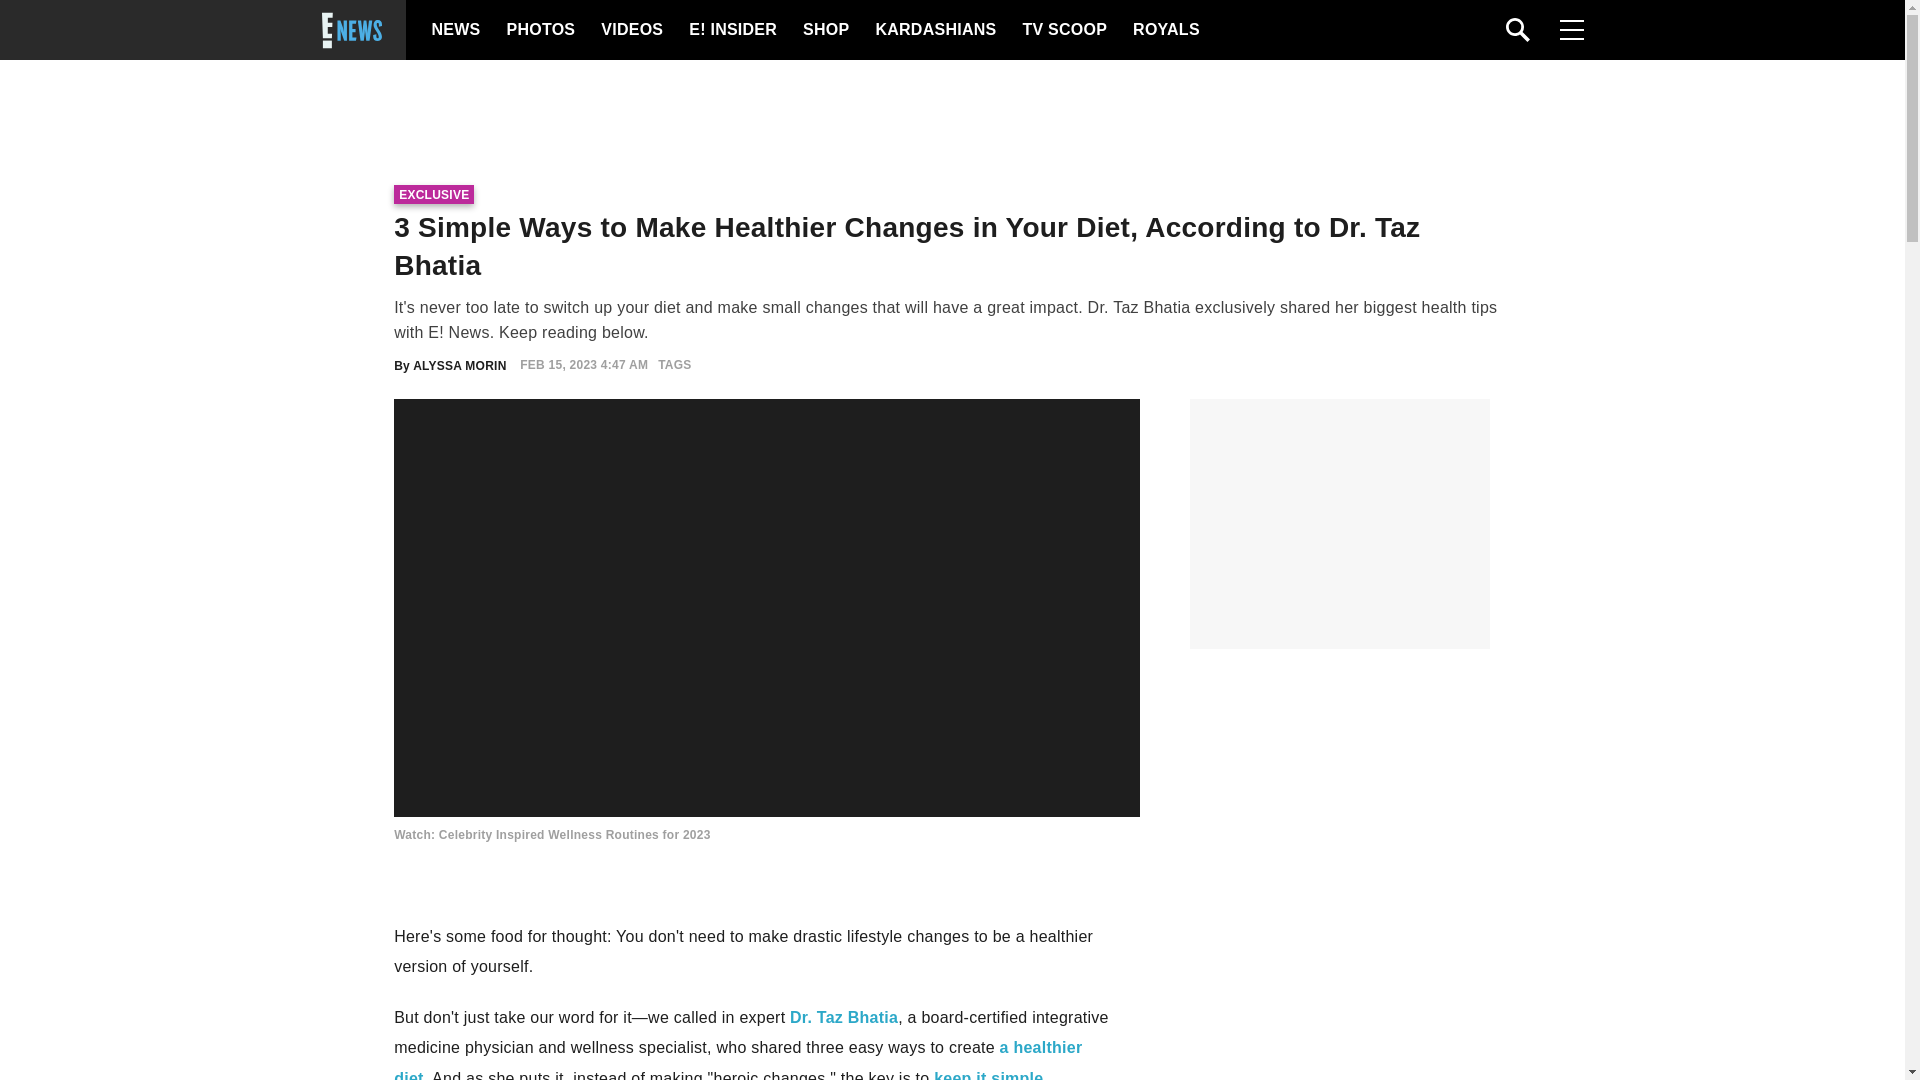 The height and width of the screenshot is (1080, 1920). I want to click on SHOP, so click(824, 30).